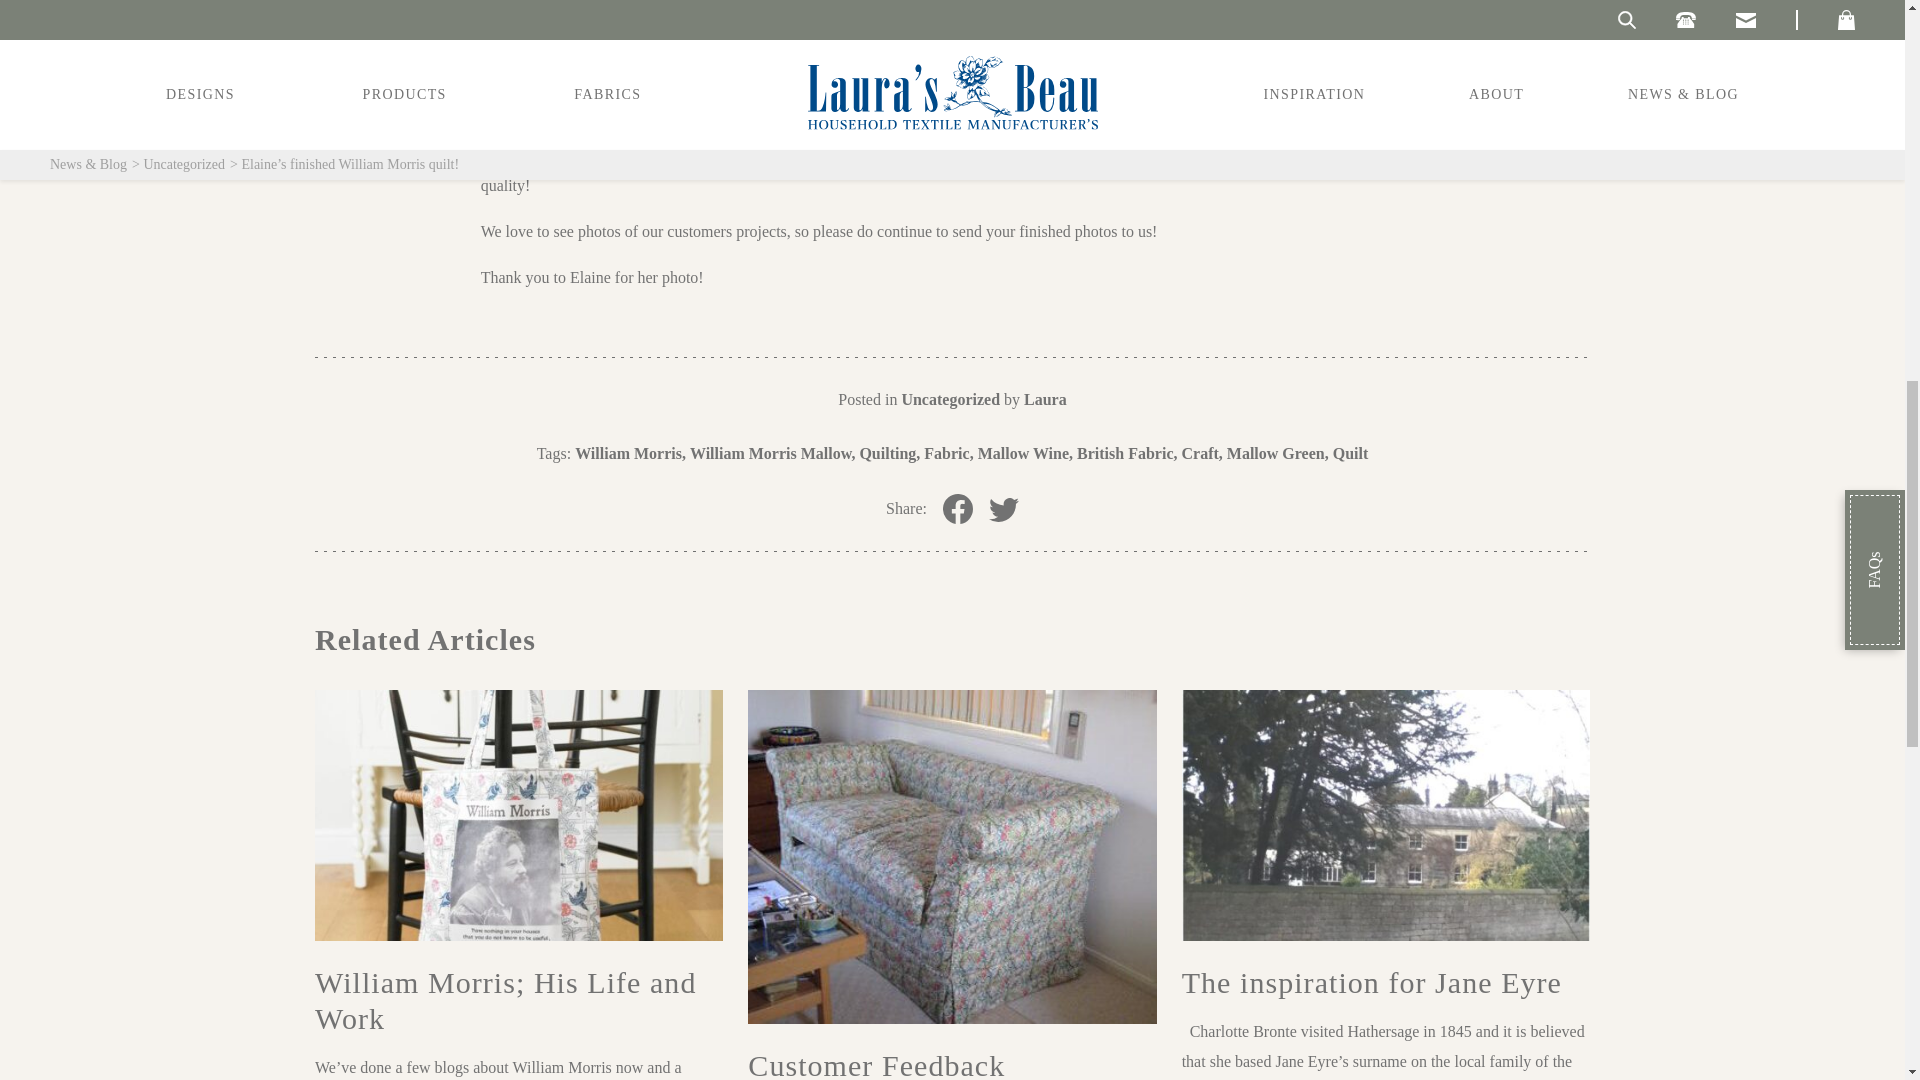 This screenshot has width=1920, height=1080. Describe the element at coordinates (950, 399) in the screenshot. I see `Uncategorized` at that location.